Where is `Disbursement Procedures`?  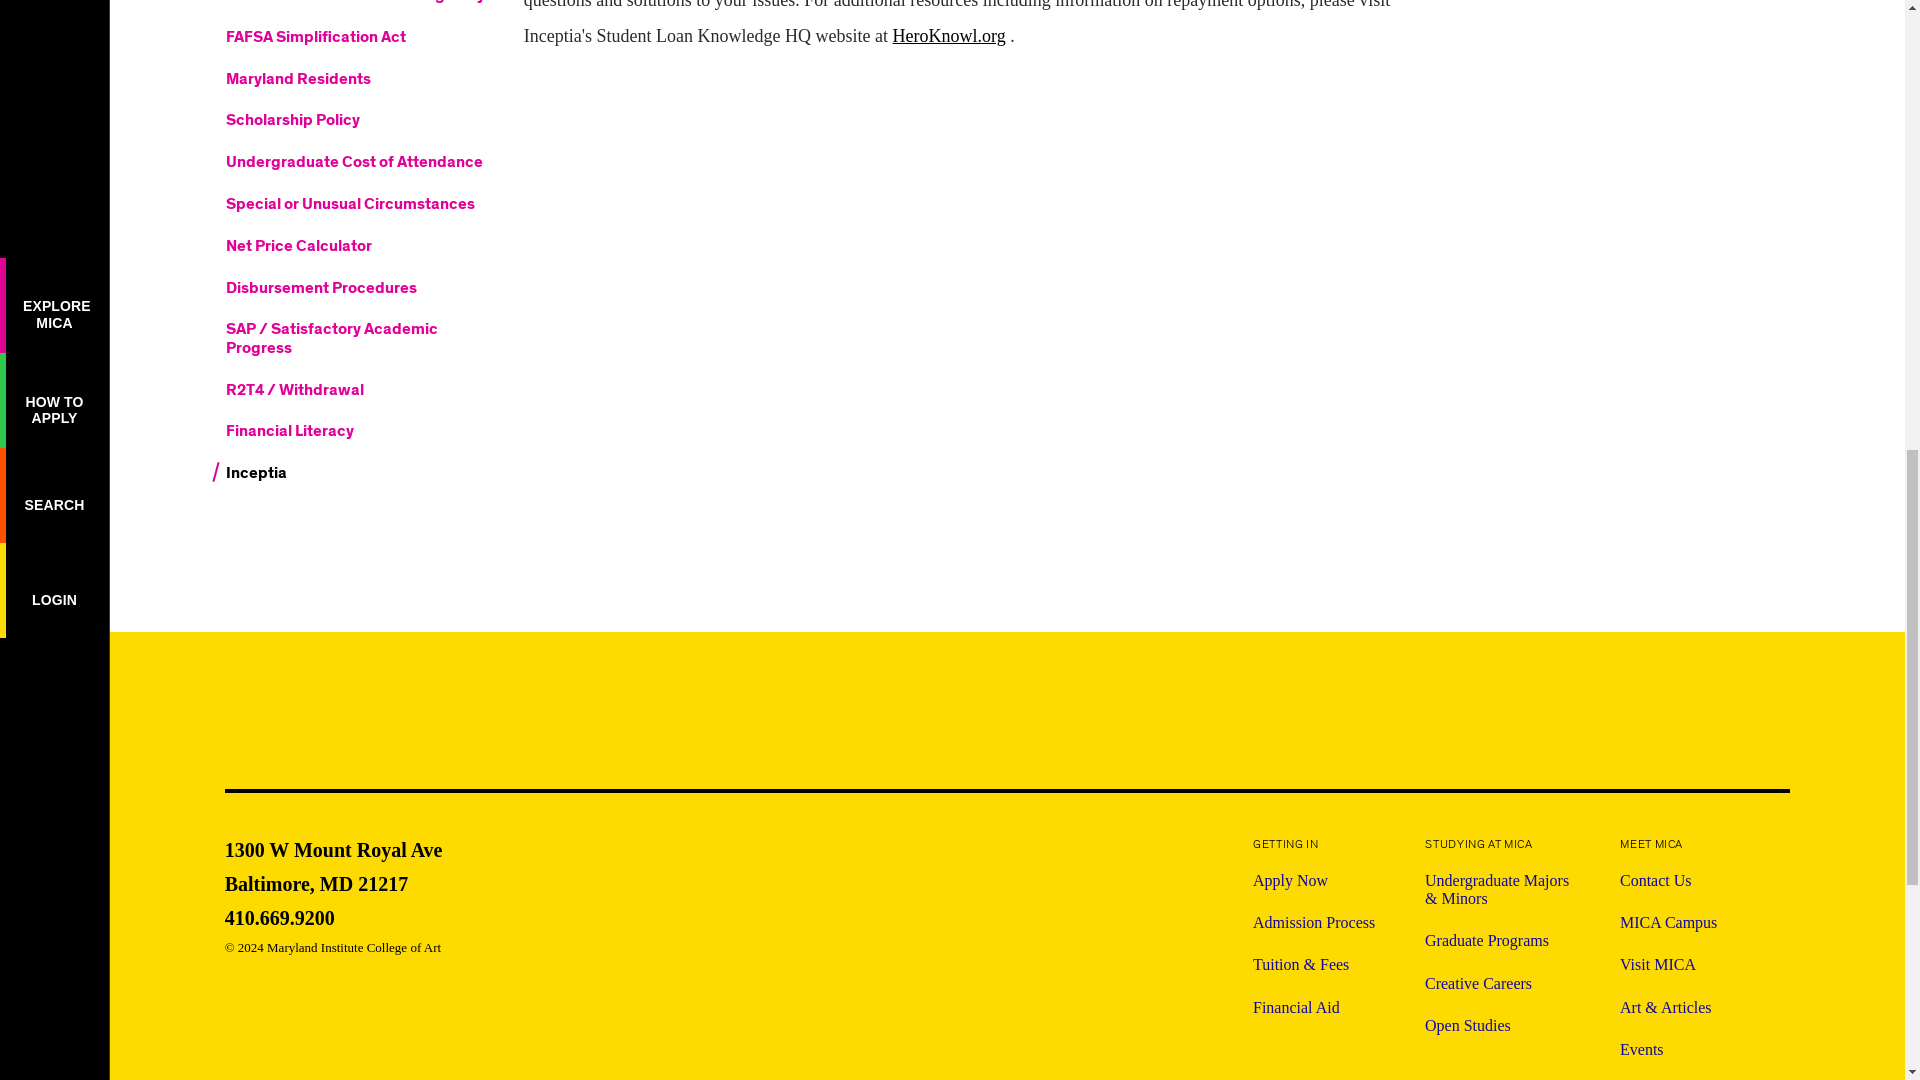 Disbursement Procedures is located at coordinates (356, 291).